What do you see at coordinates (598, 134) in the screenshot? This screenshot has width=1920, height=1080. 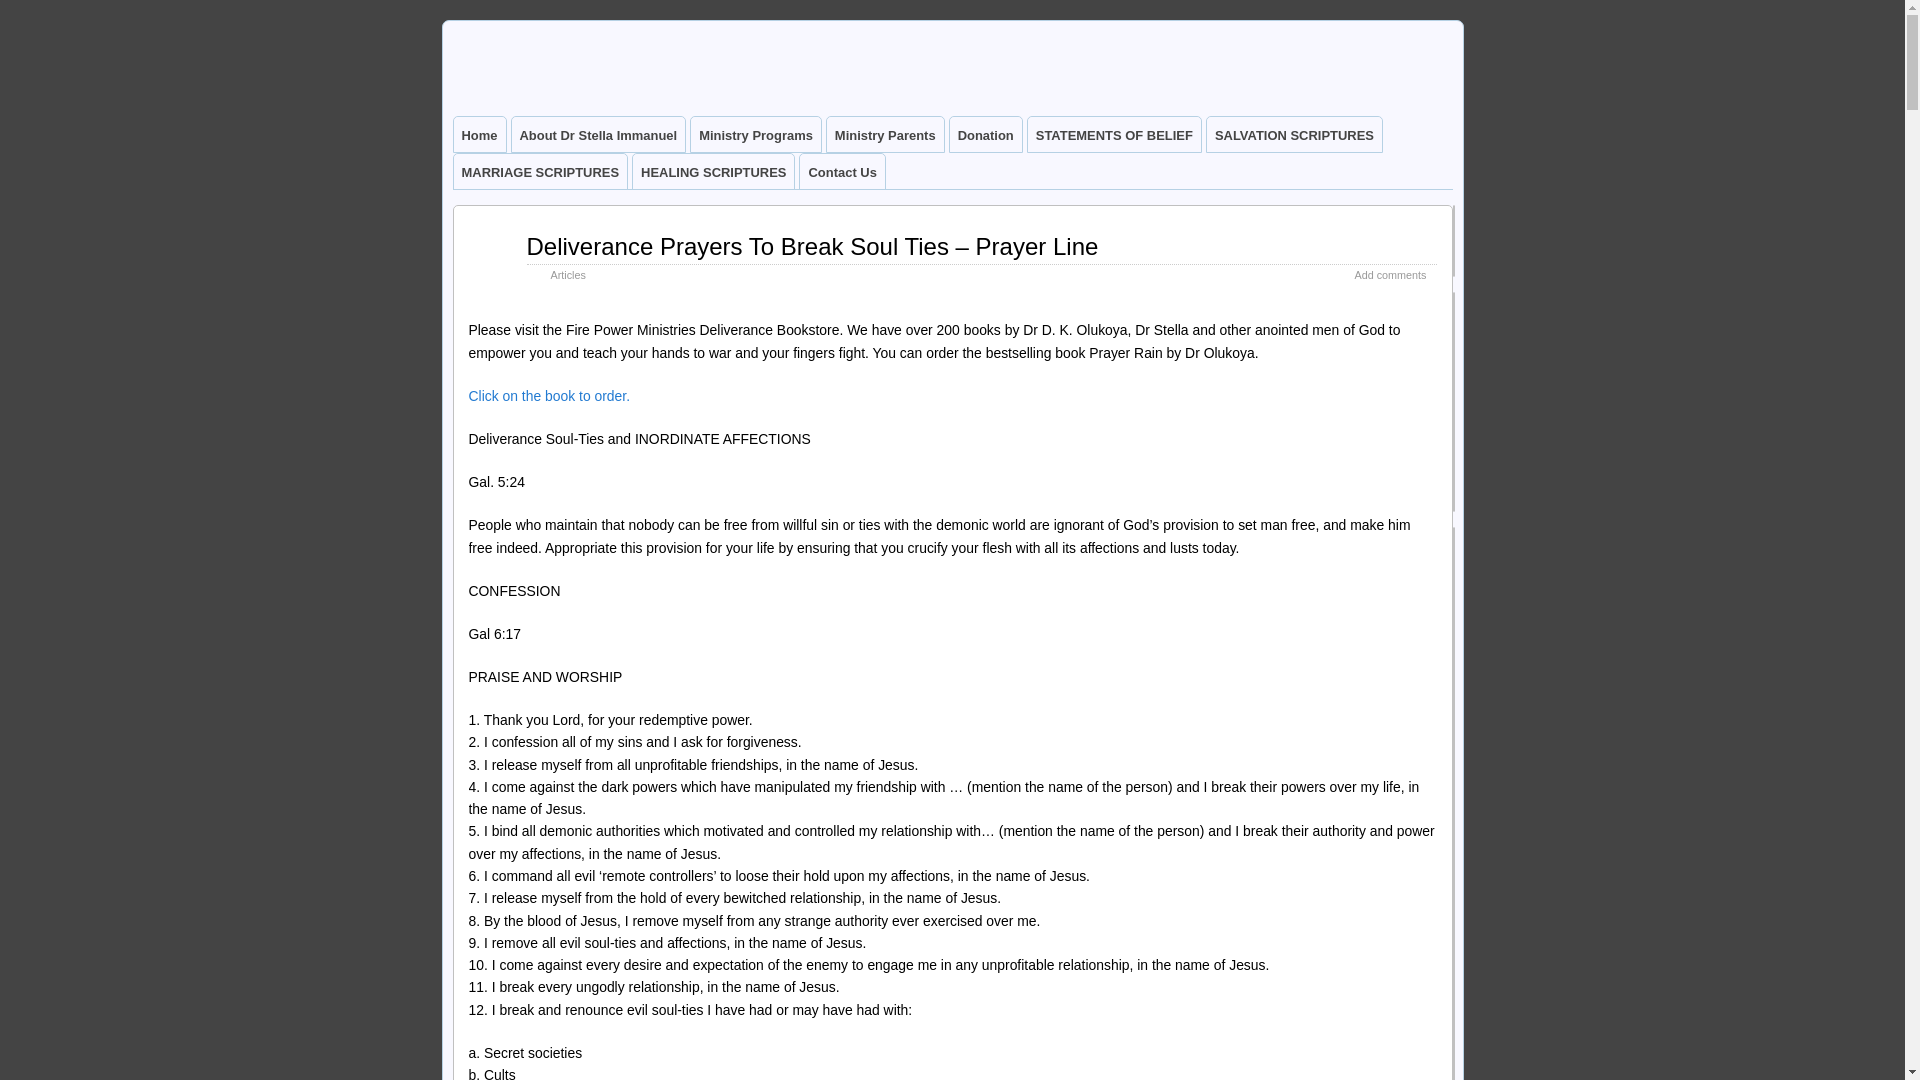 I see `About Dr Stella Immanuel` at bounding box center [598, 134].